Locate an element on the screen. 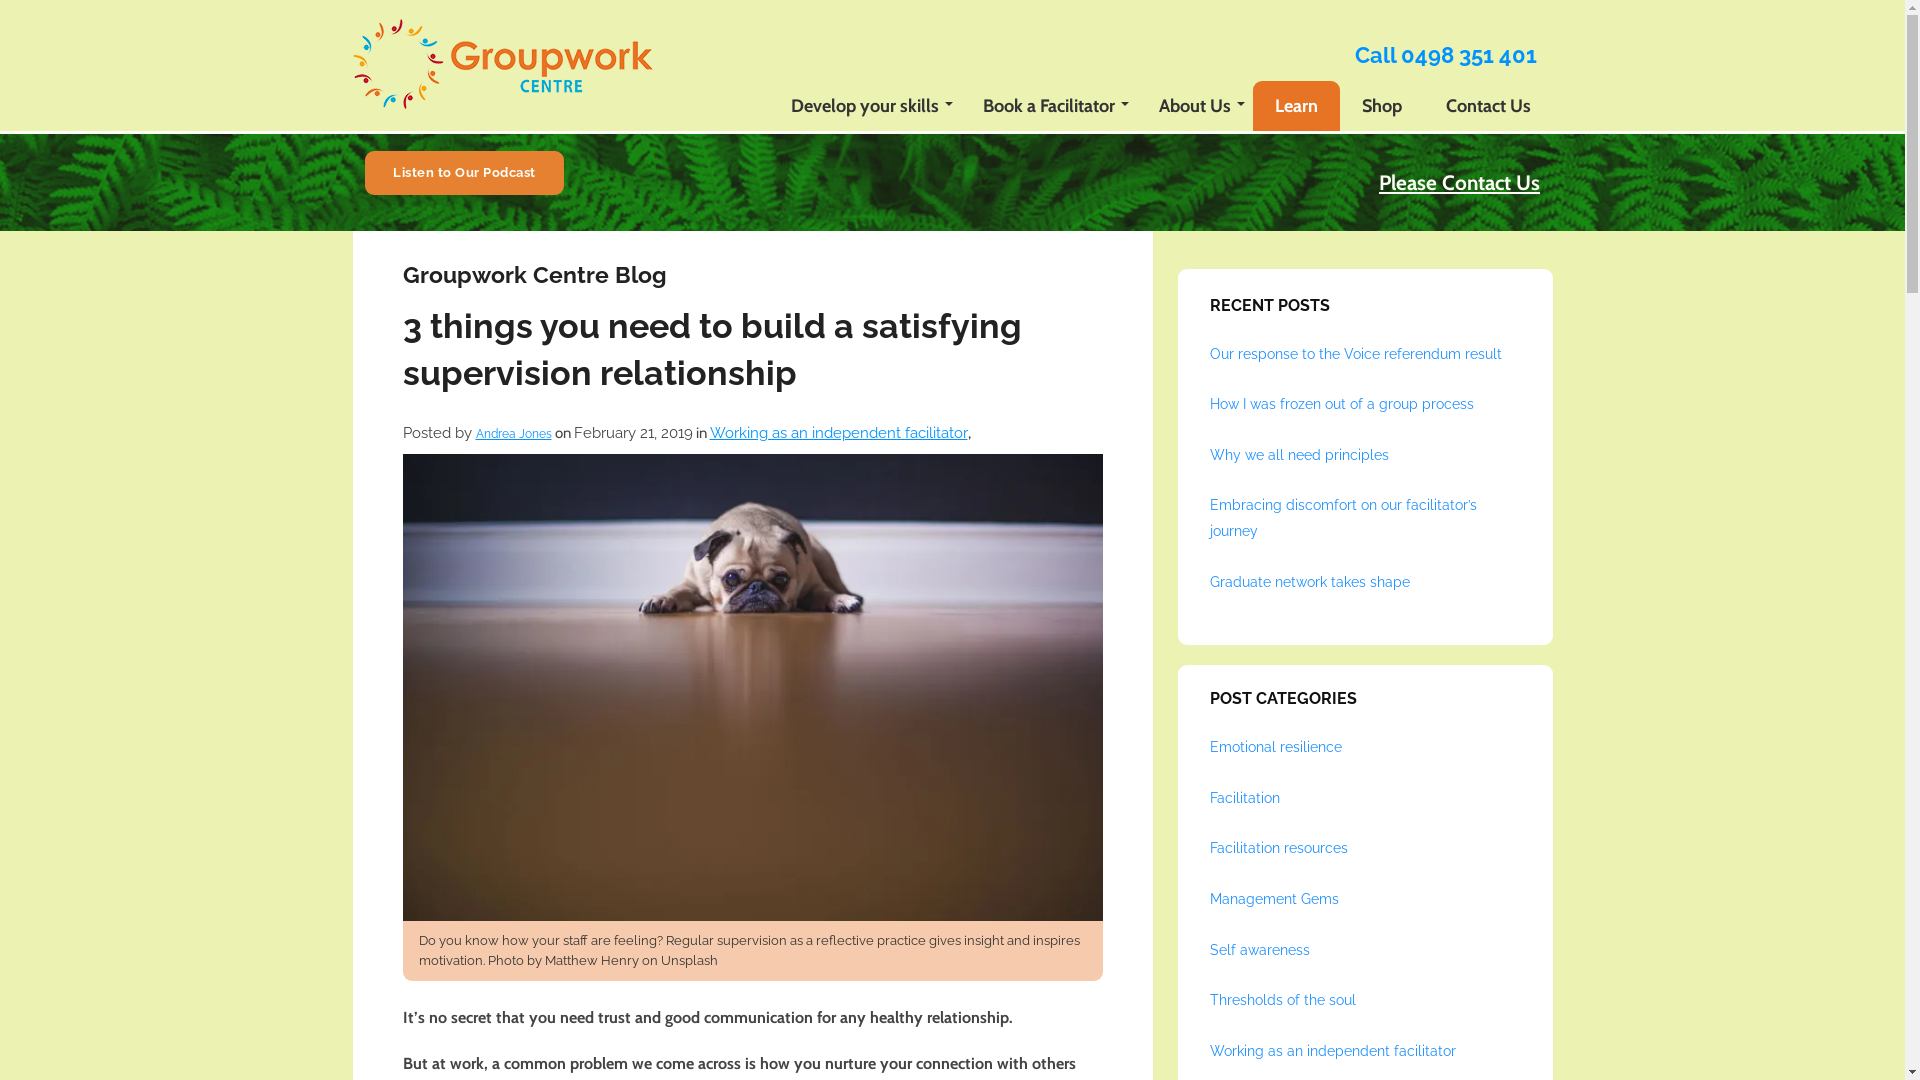  About Us is located at coordinates (1194, 106).